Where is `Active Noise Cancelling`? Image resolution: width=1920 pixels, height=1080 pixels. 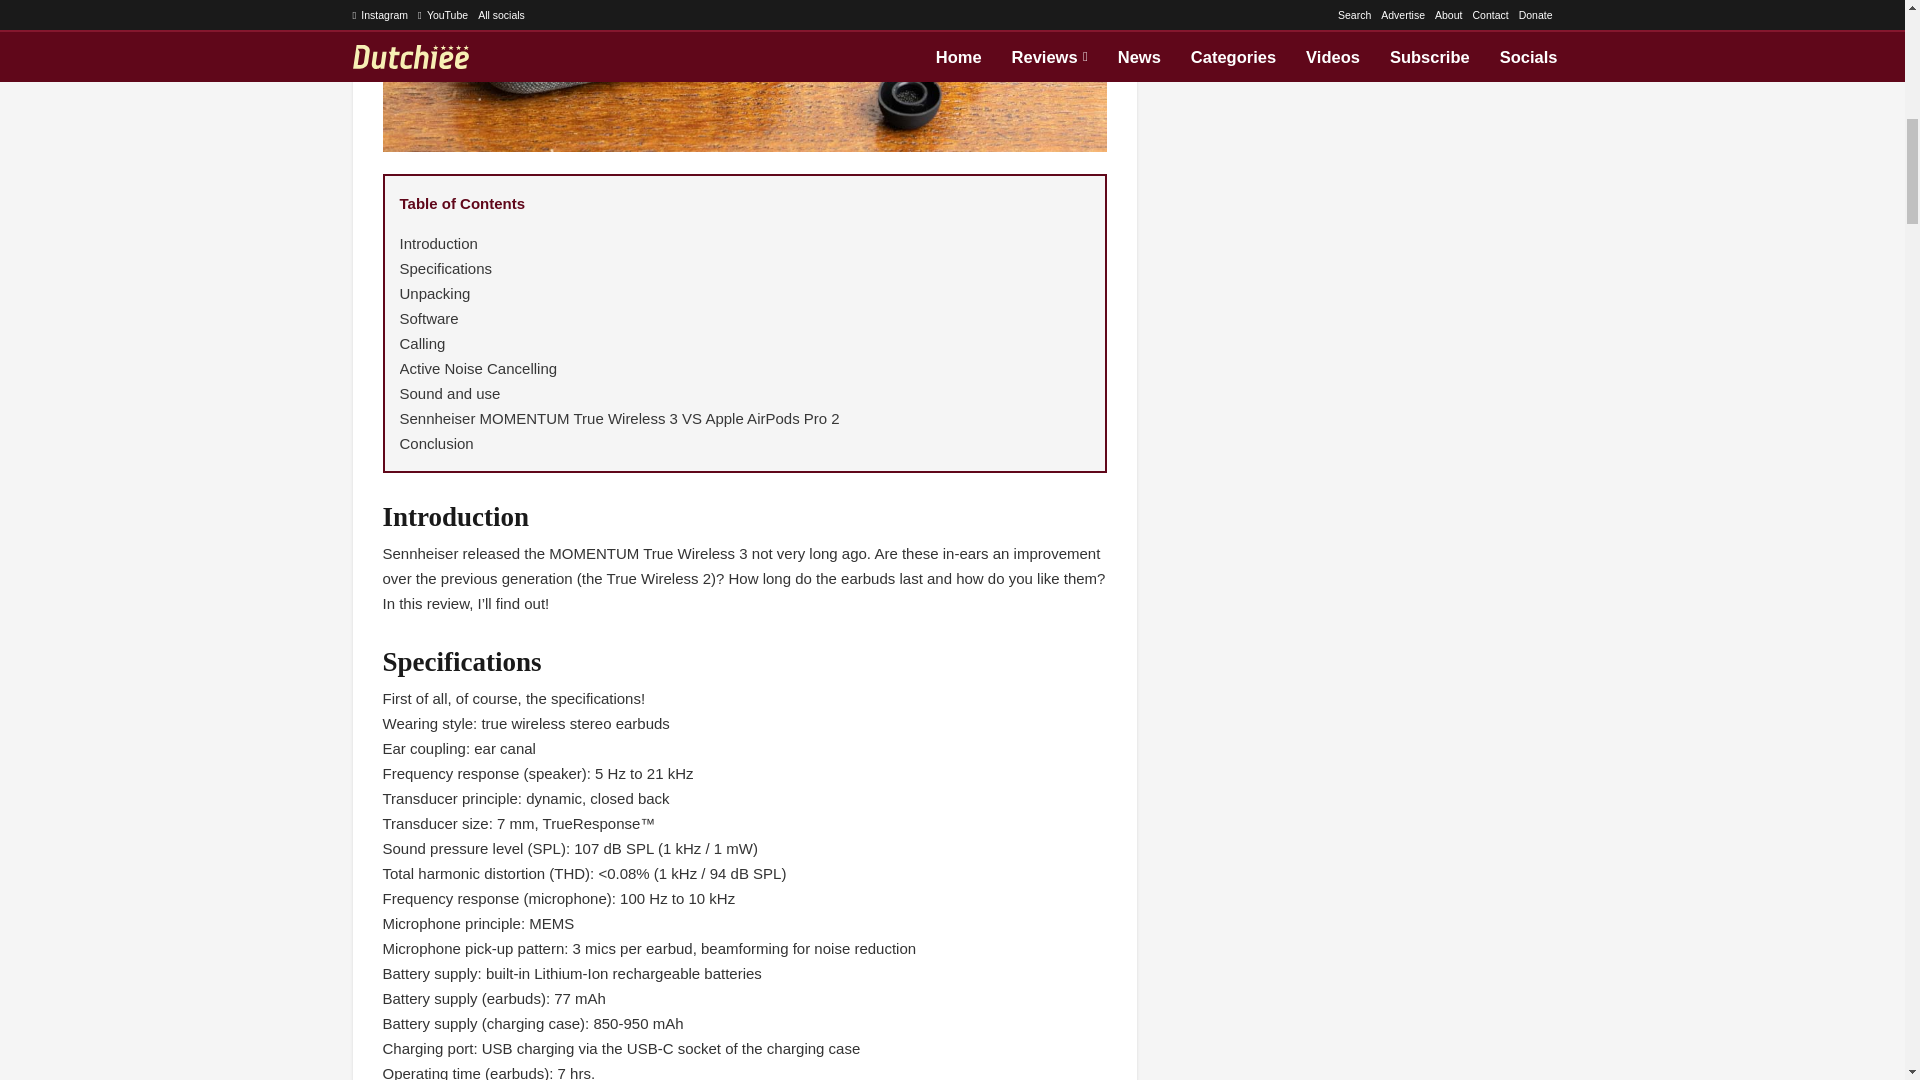 Active Noise Cancelling is located at coordinates (478, 368).